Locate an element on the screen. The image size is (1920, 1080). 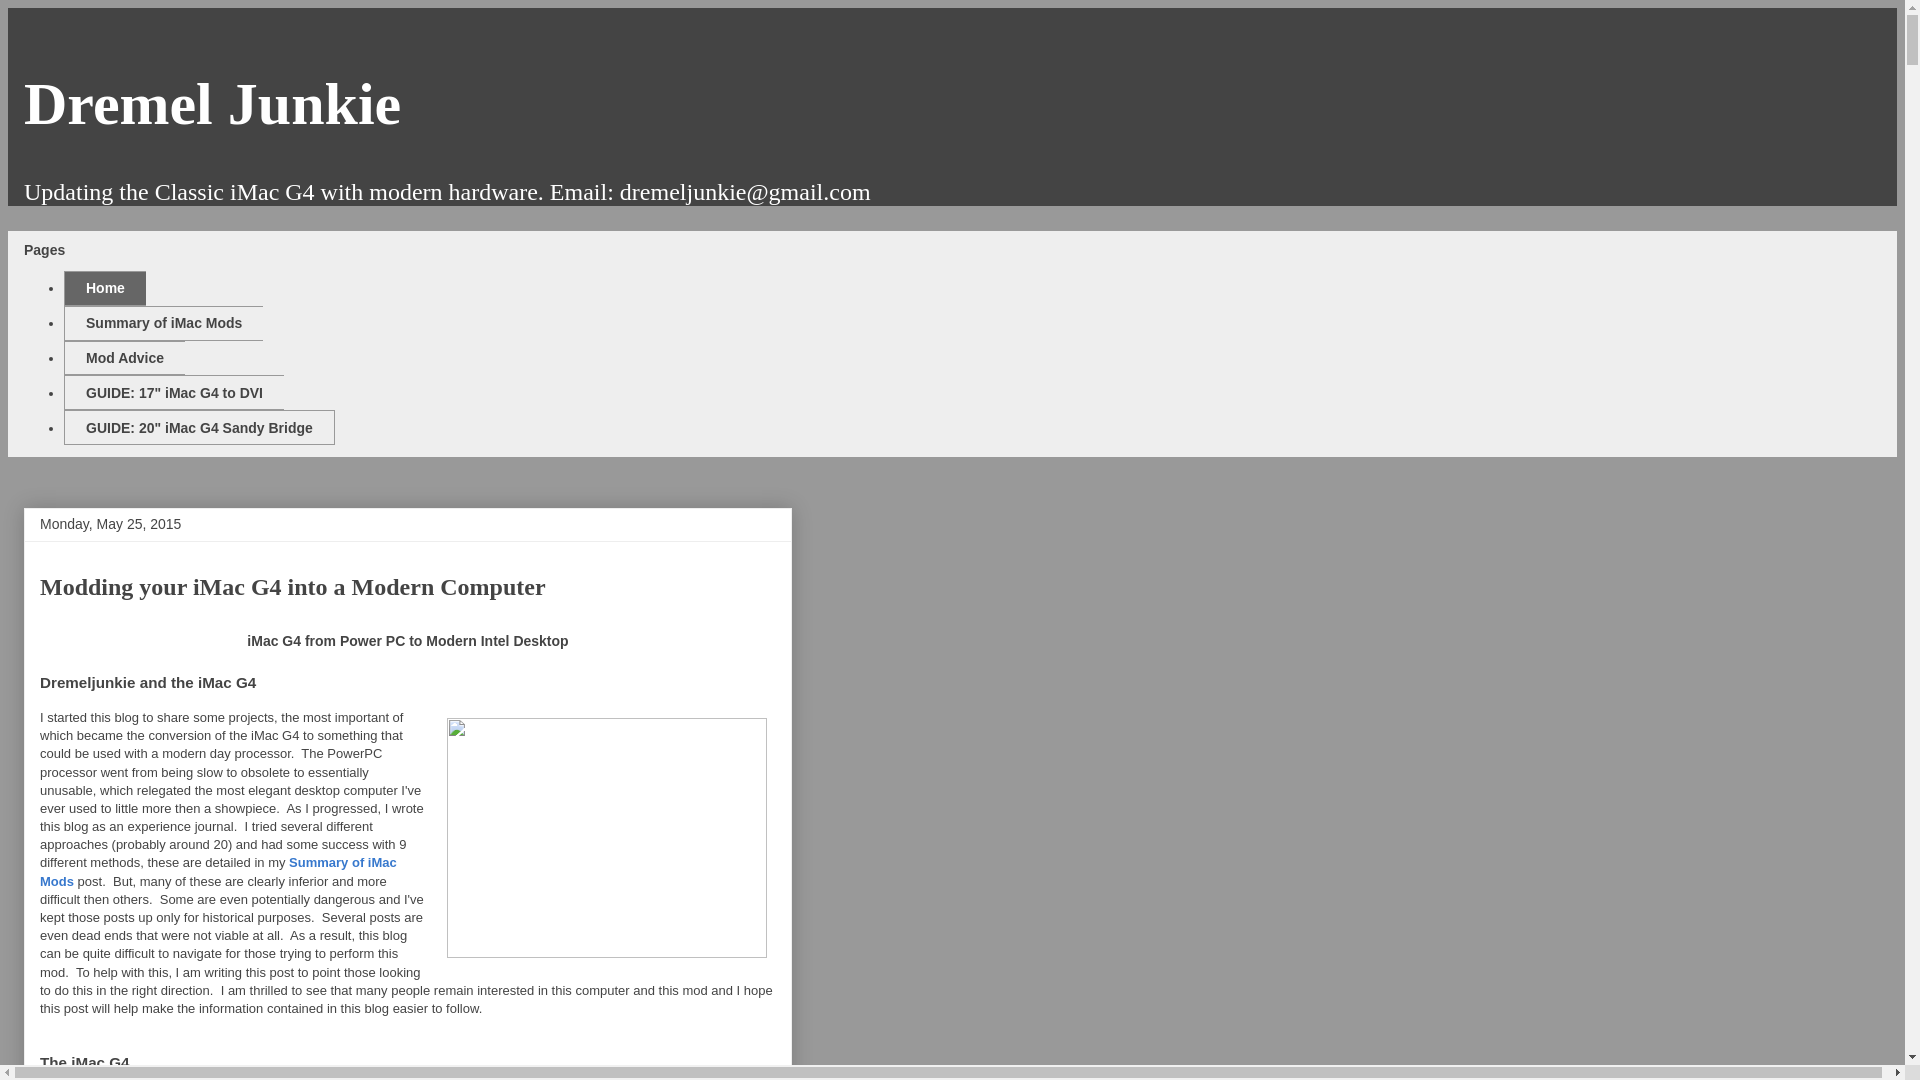
Home is located at coordinates (104, 288).